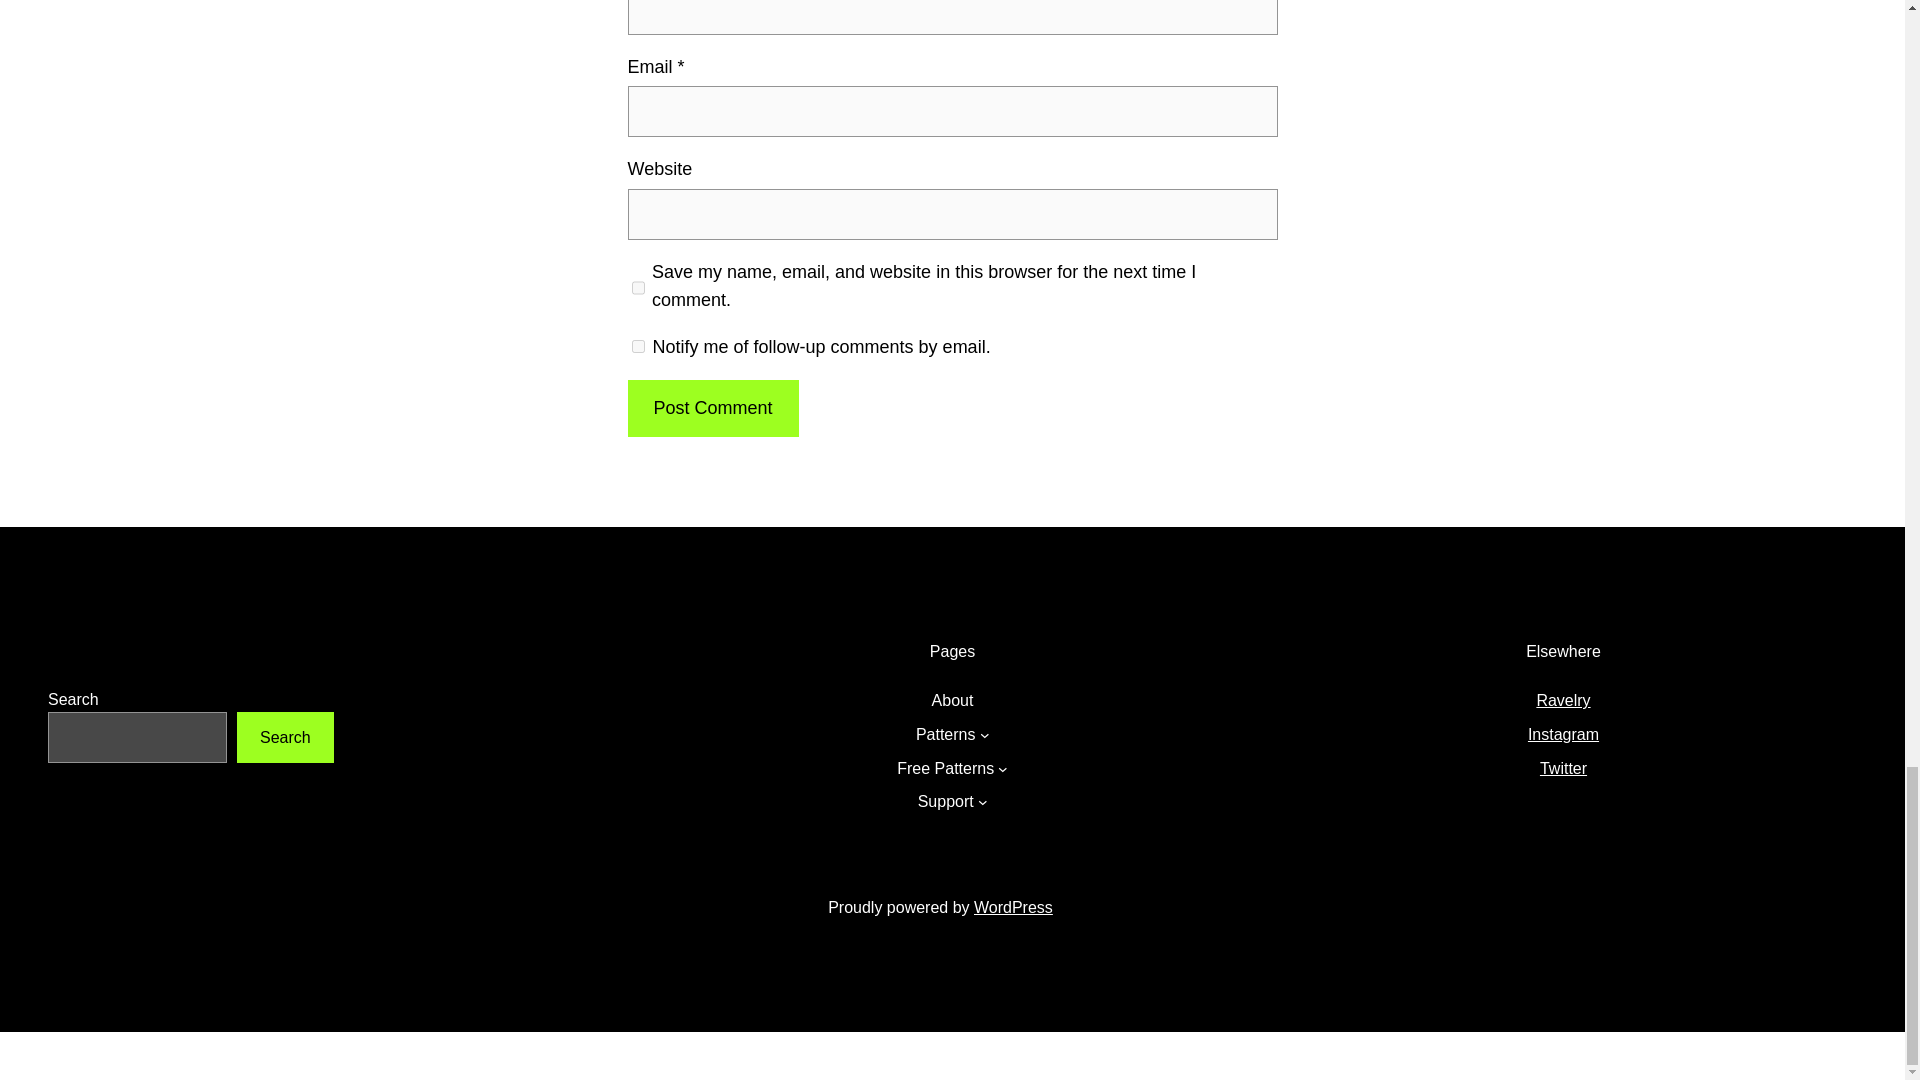 The width and height of the screenshot is (1920, 1080). Describe the element at coordinates (638, 346) in the screenshot. I see `subscribe` at that location.